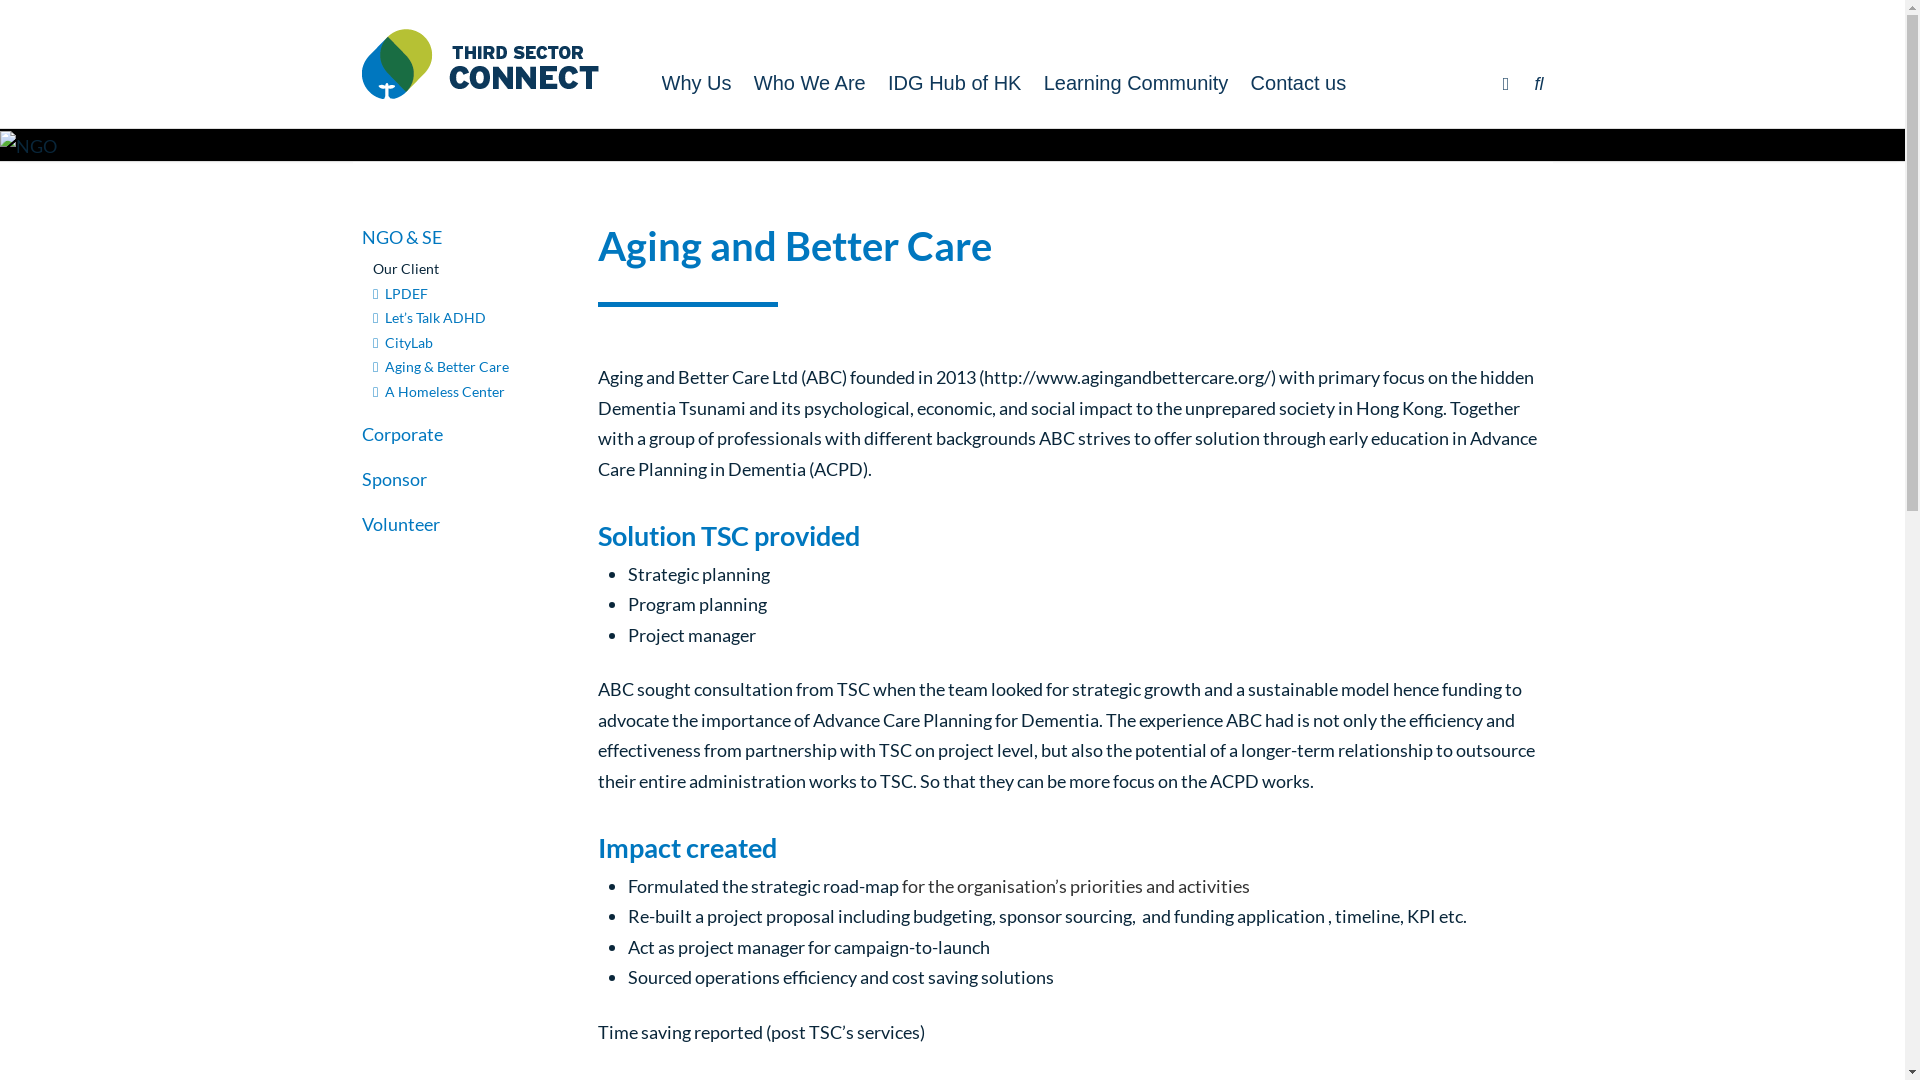  Describe the element at coordinates (403, 342) in the screenshot. I see `CityLab` at that location.